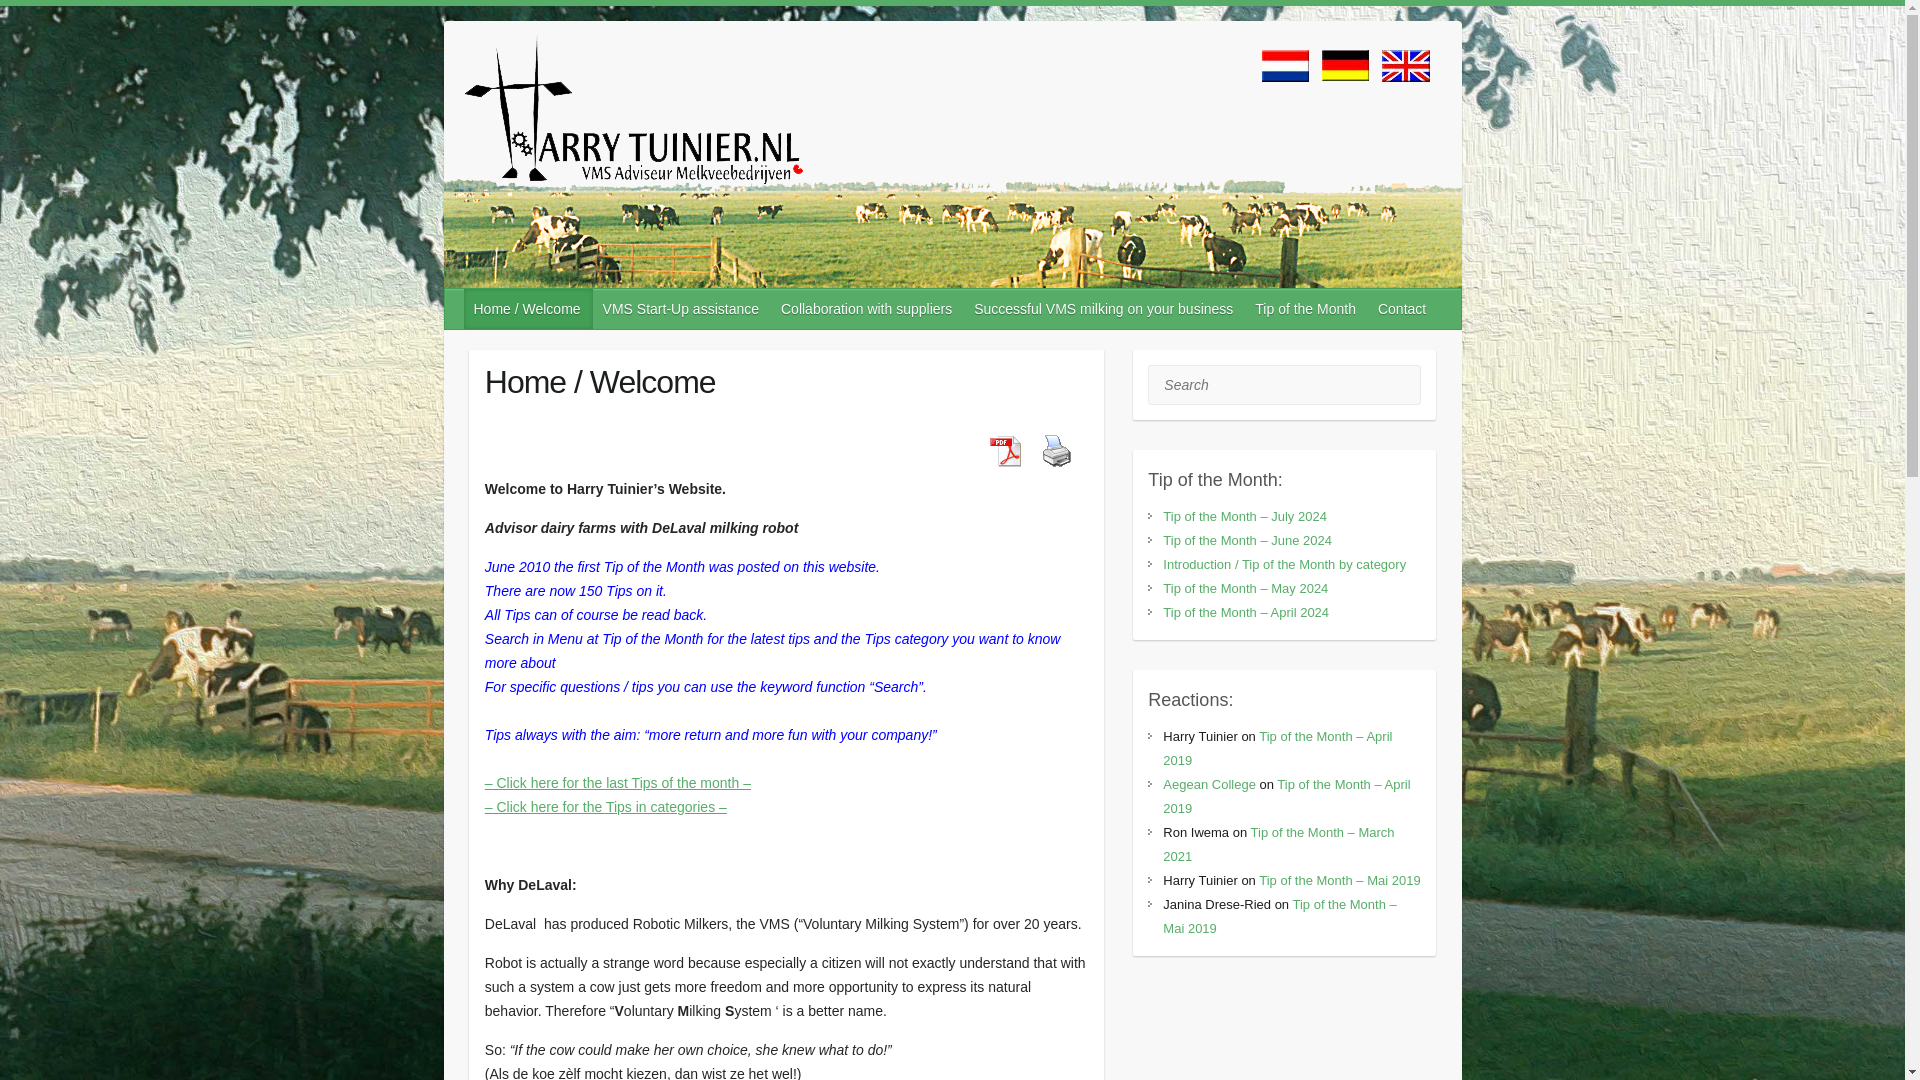 The image size is (1920, 1080). I want to click on Aegean College, so click(1209, 784).